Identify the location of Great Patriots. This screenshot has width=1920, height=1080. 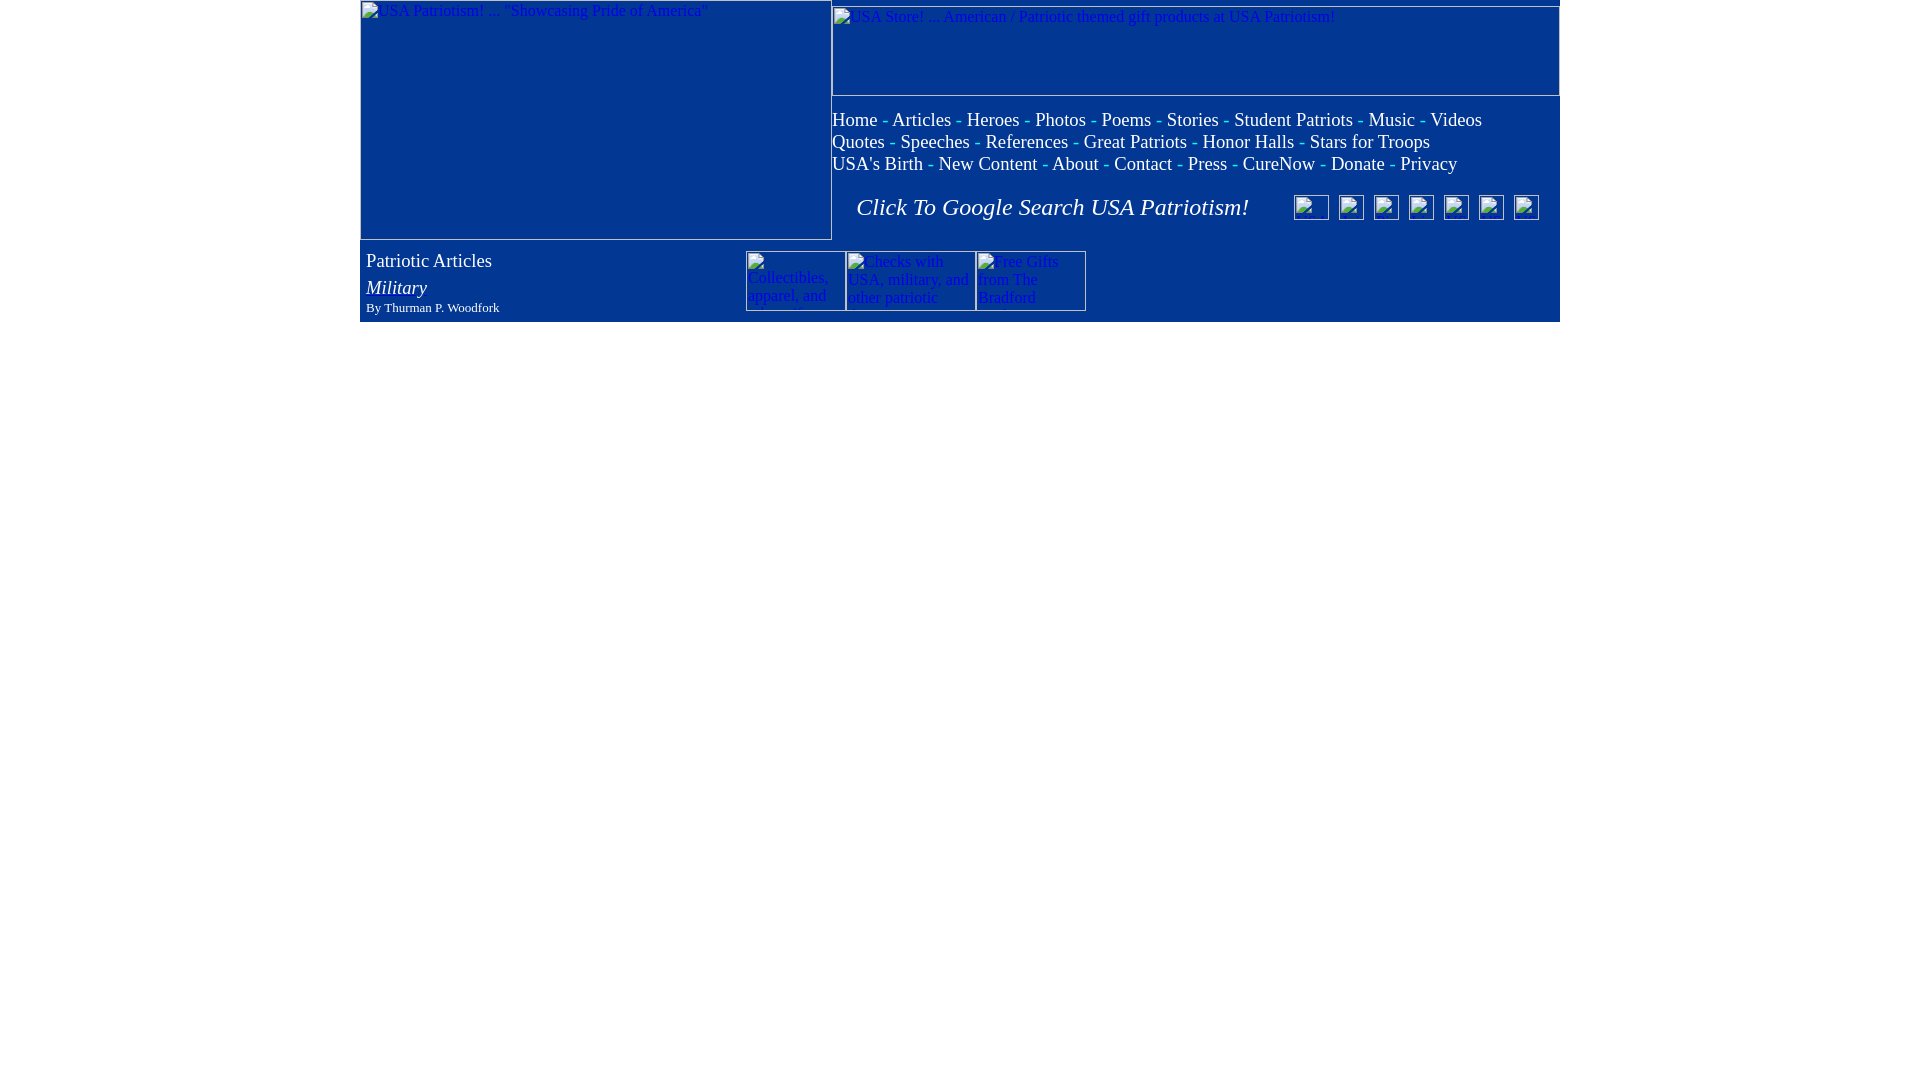
(1135, 141).